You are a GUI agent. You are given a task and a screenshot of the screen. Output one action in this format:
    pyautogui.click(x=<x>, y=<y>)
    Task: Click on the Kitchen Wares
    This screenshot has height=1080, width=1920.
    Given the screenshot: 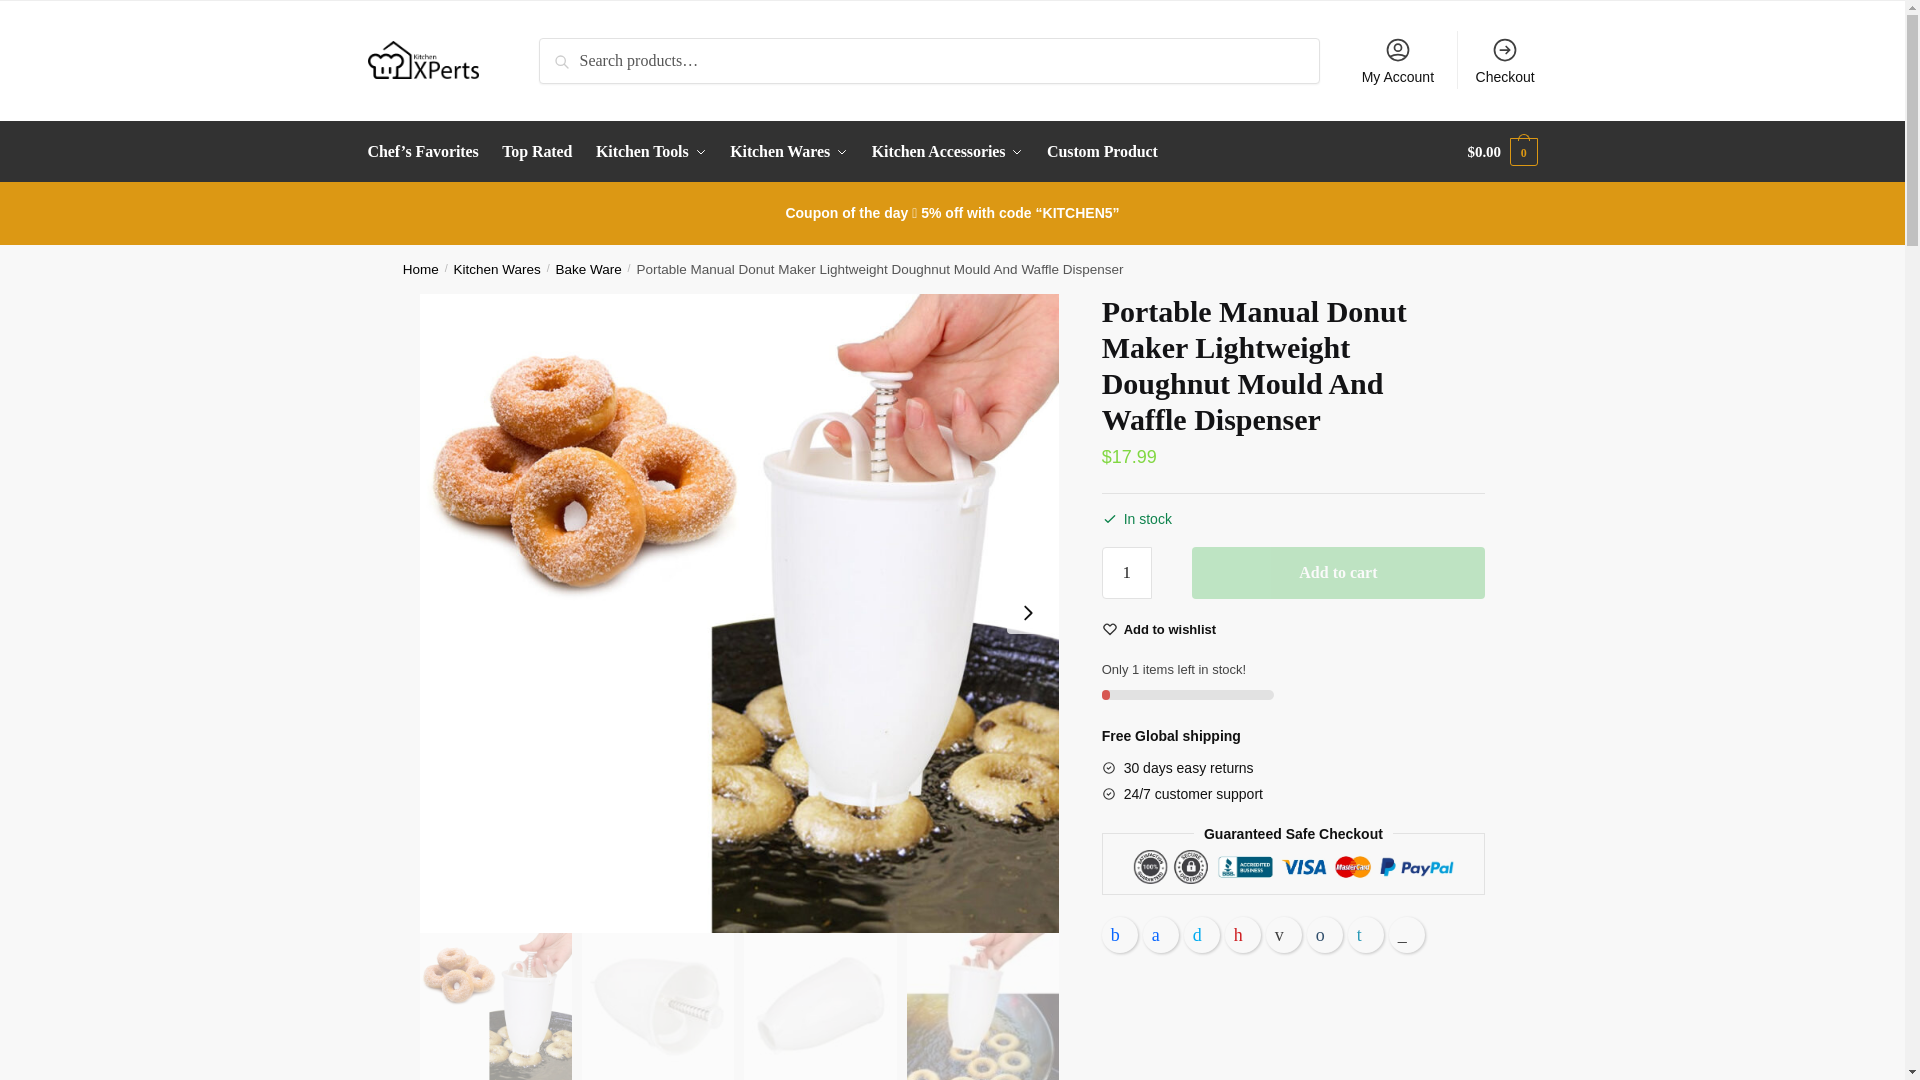 What is the action you would take?
    pyautogui.click(x=788, y=152)
    